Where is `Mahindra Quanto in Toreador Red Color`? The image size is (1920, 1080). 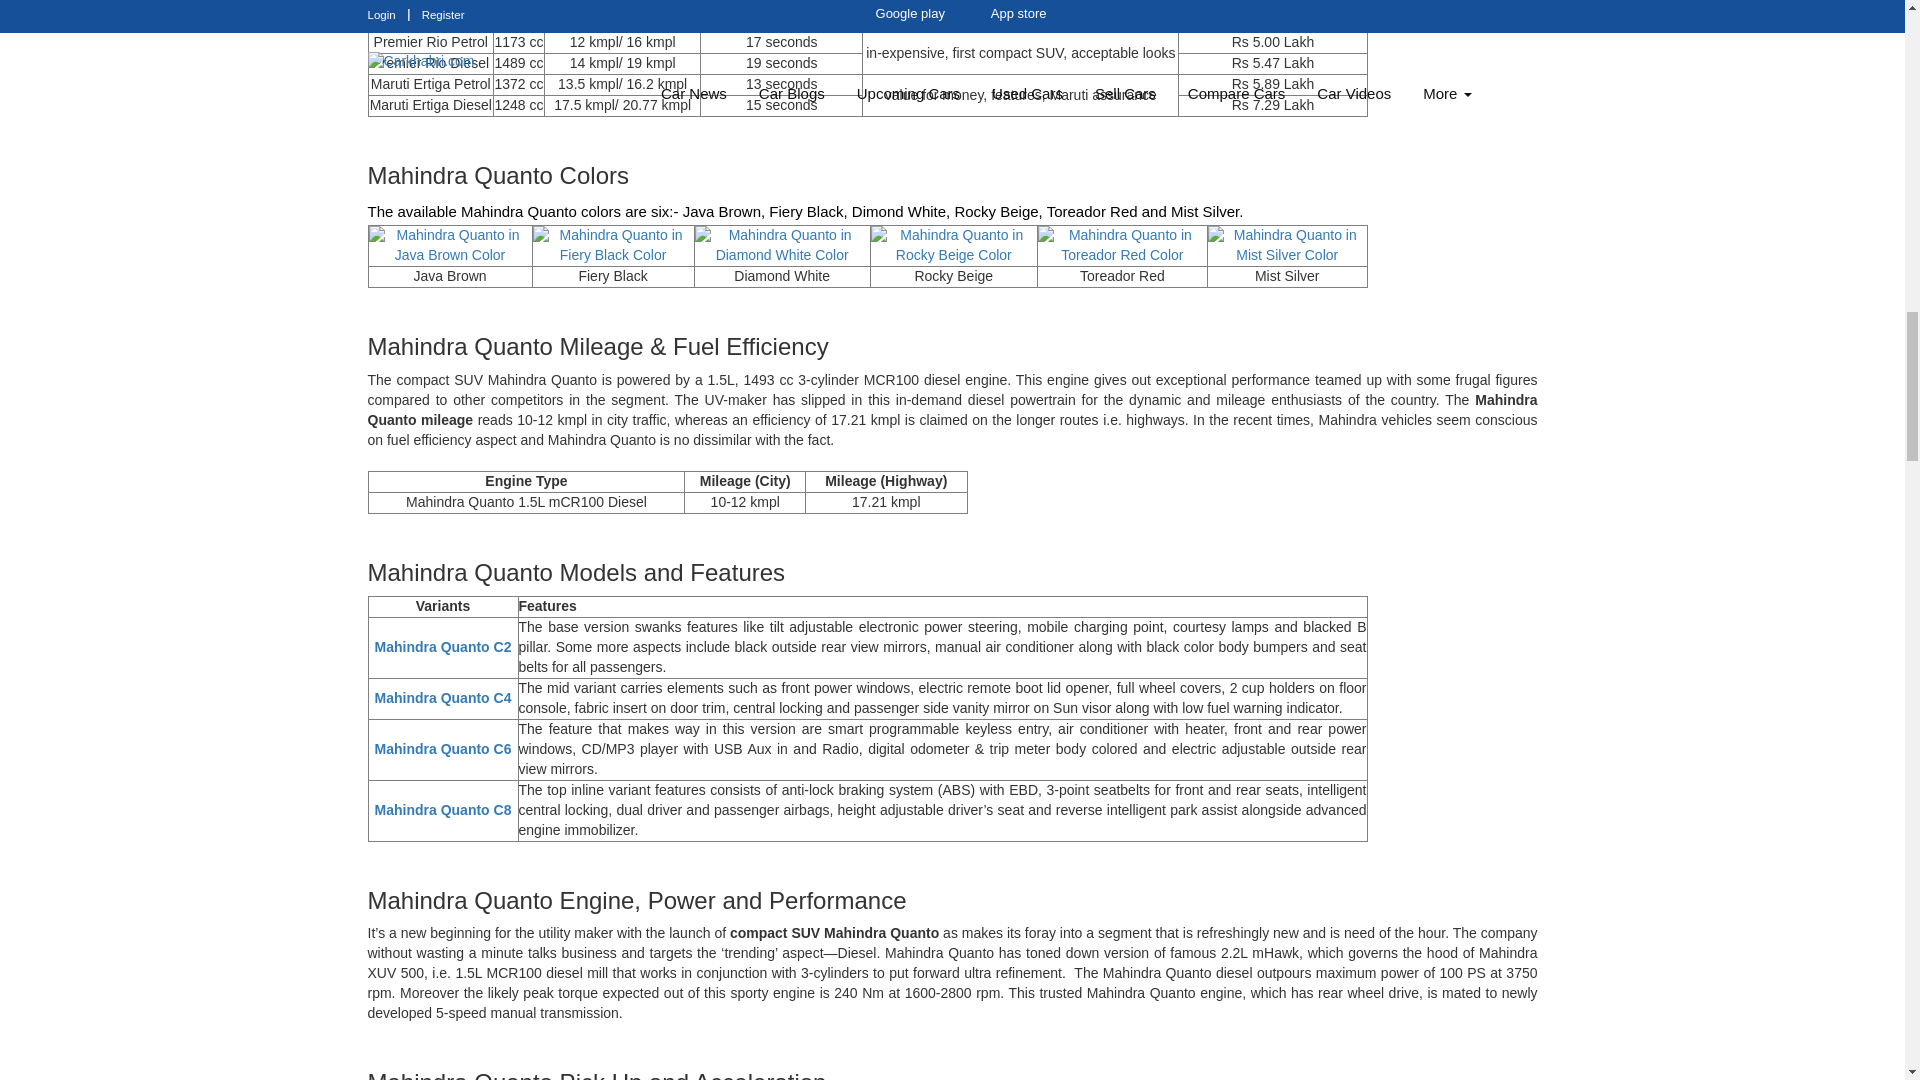 Mahindra Quanto in Toreador Red Color is located at coordinates (1122, 245).